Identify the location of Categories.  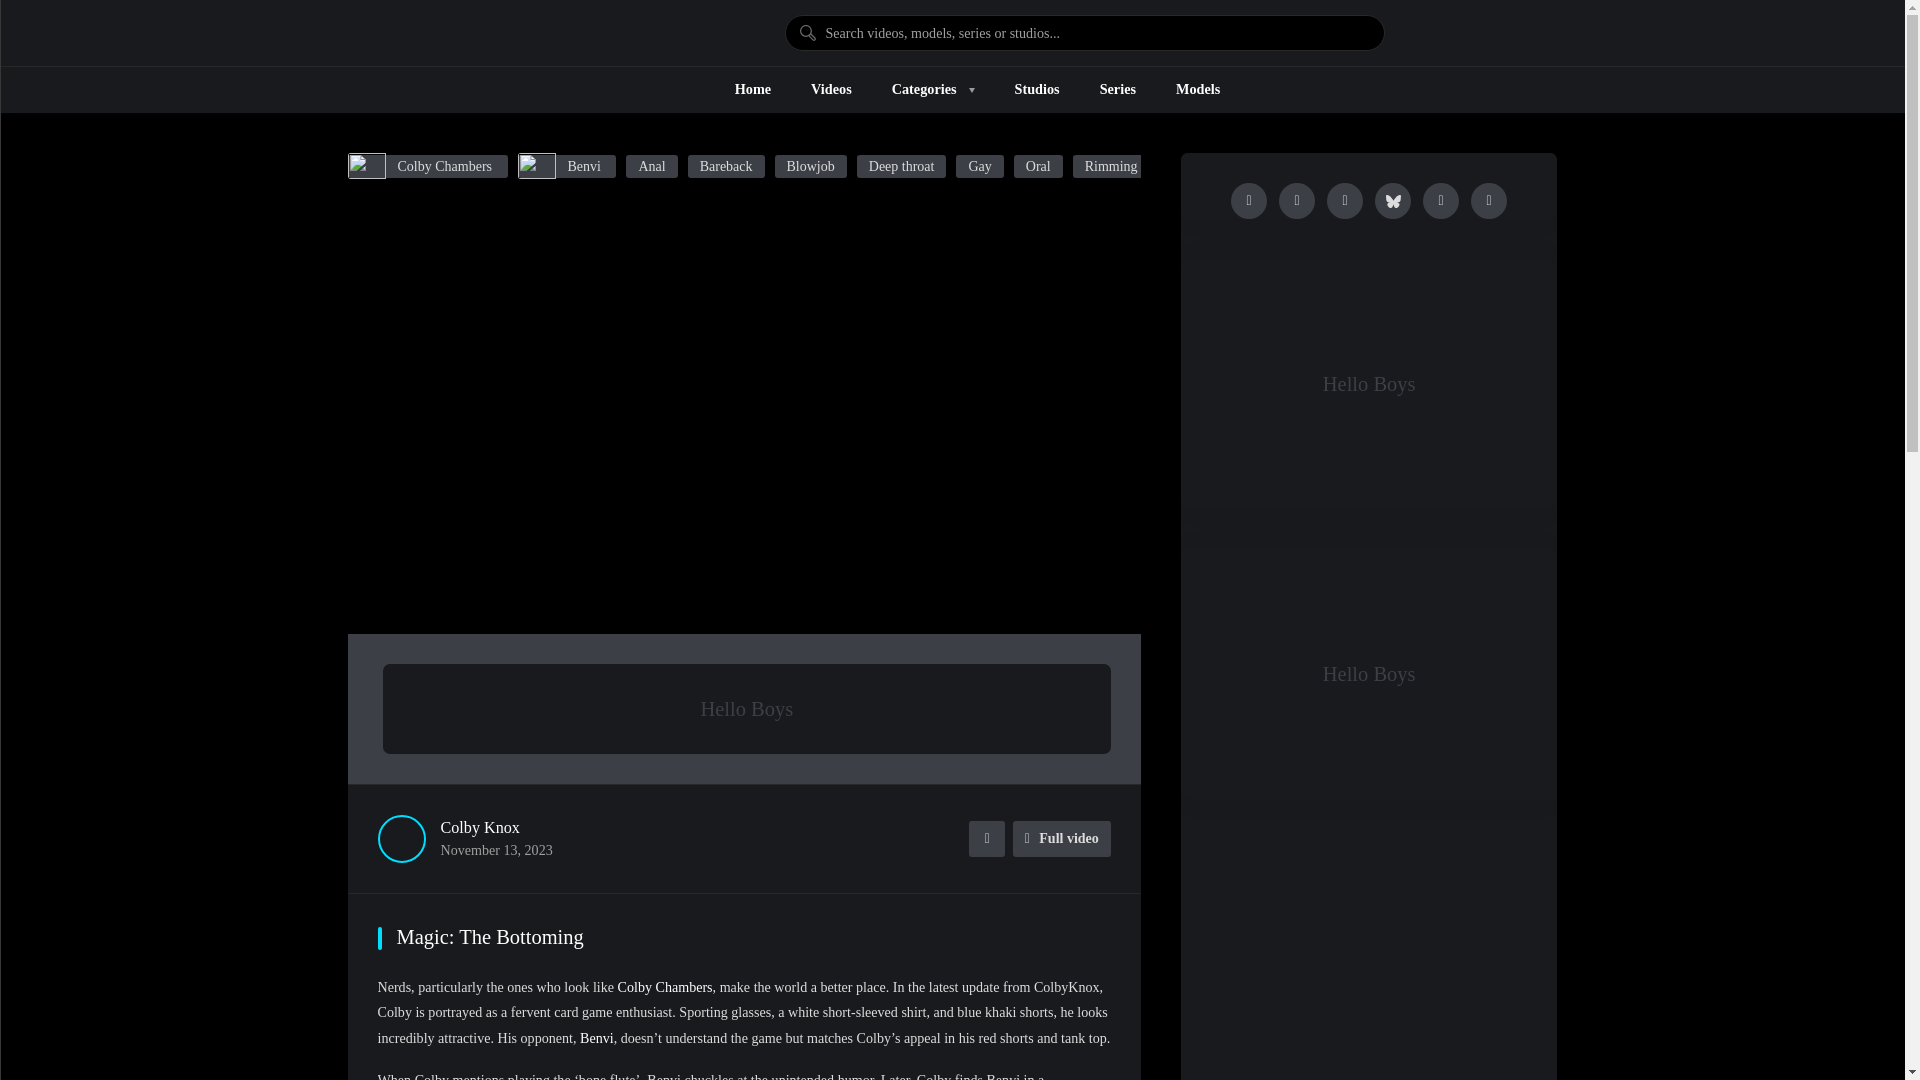
(934, 90).